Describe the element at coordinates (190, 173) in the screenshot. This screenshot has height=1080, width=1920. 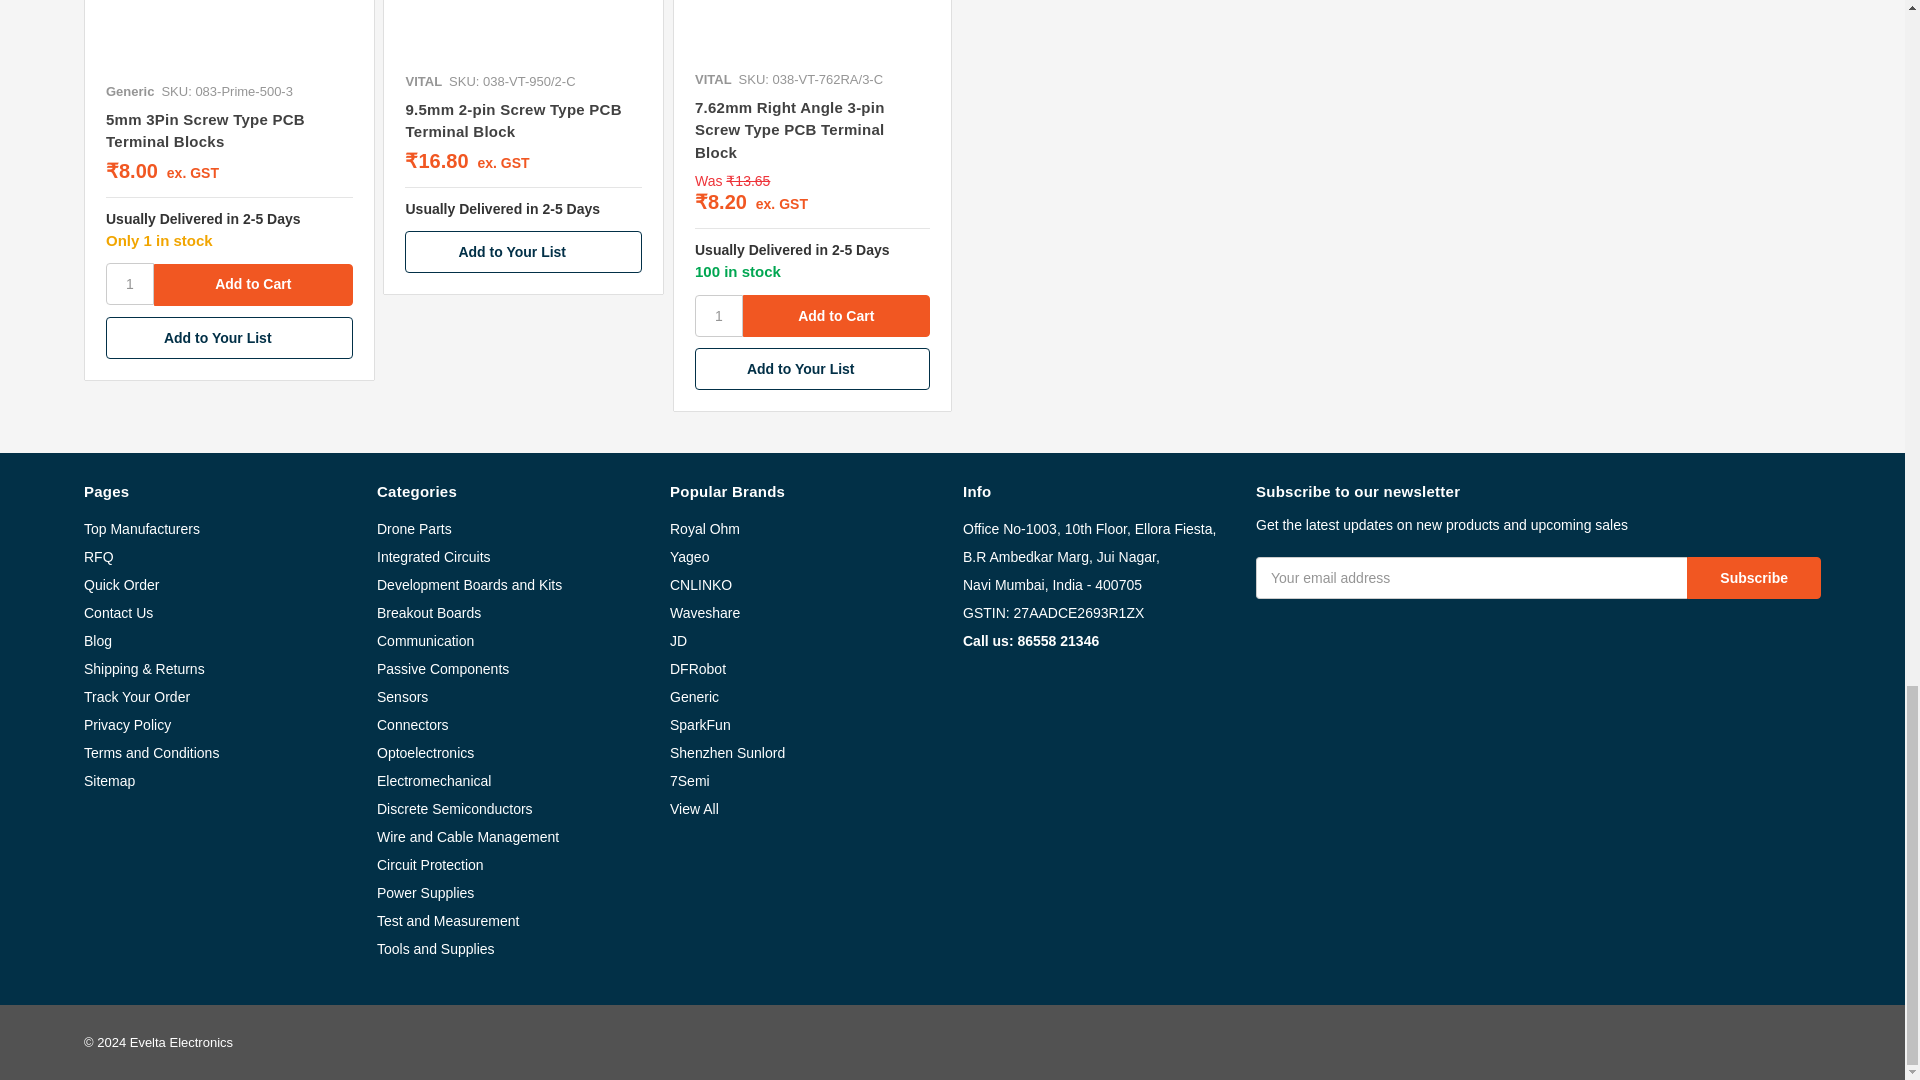
I see `Excluding Tax` at that location.